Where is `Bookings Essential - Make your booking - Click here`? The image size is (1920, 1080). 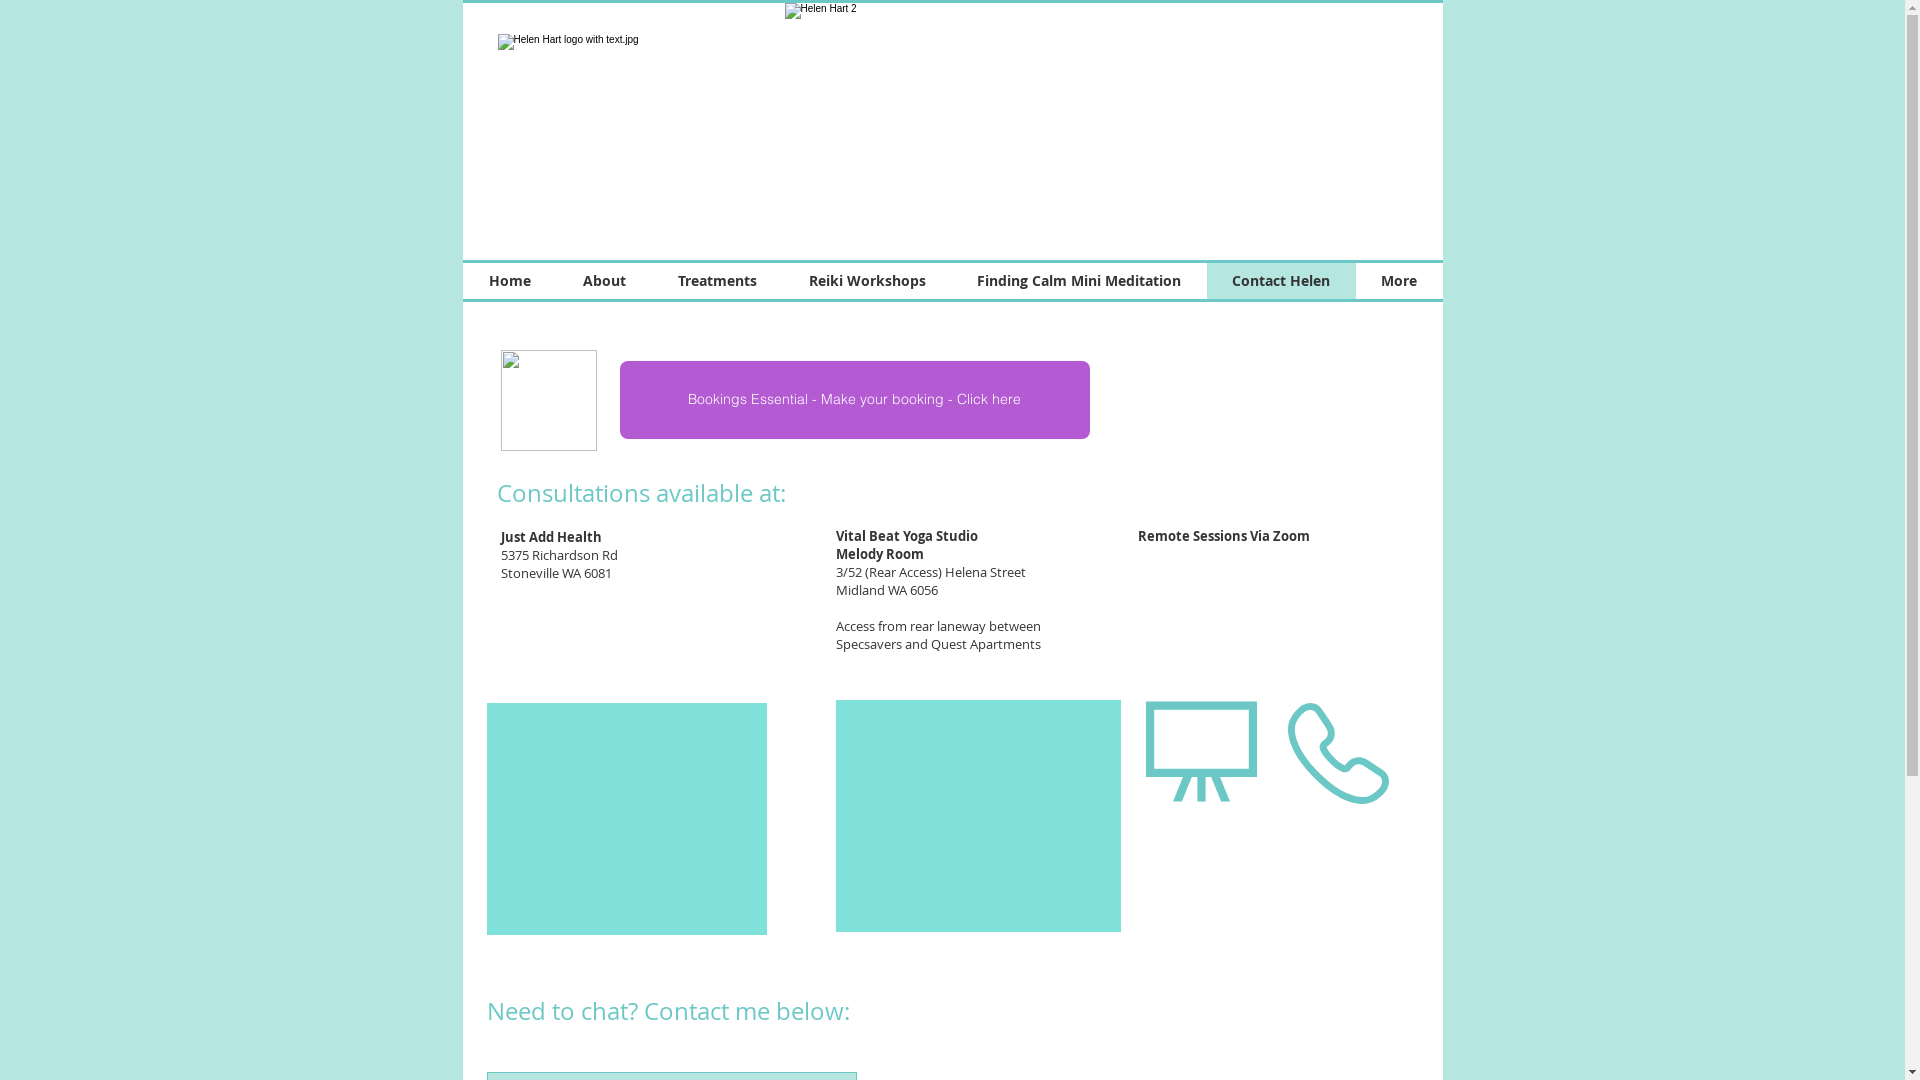
Bookings Essential - Make your booking - Click here is located at coordinates (855, 400).